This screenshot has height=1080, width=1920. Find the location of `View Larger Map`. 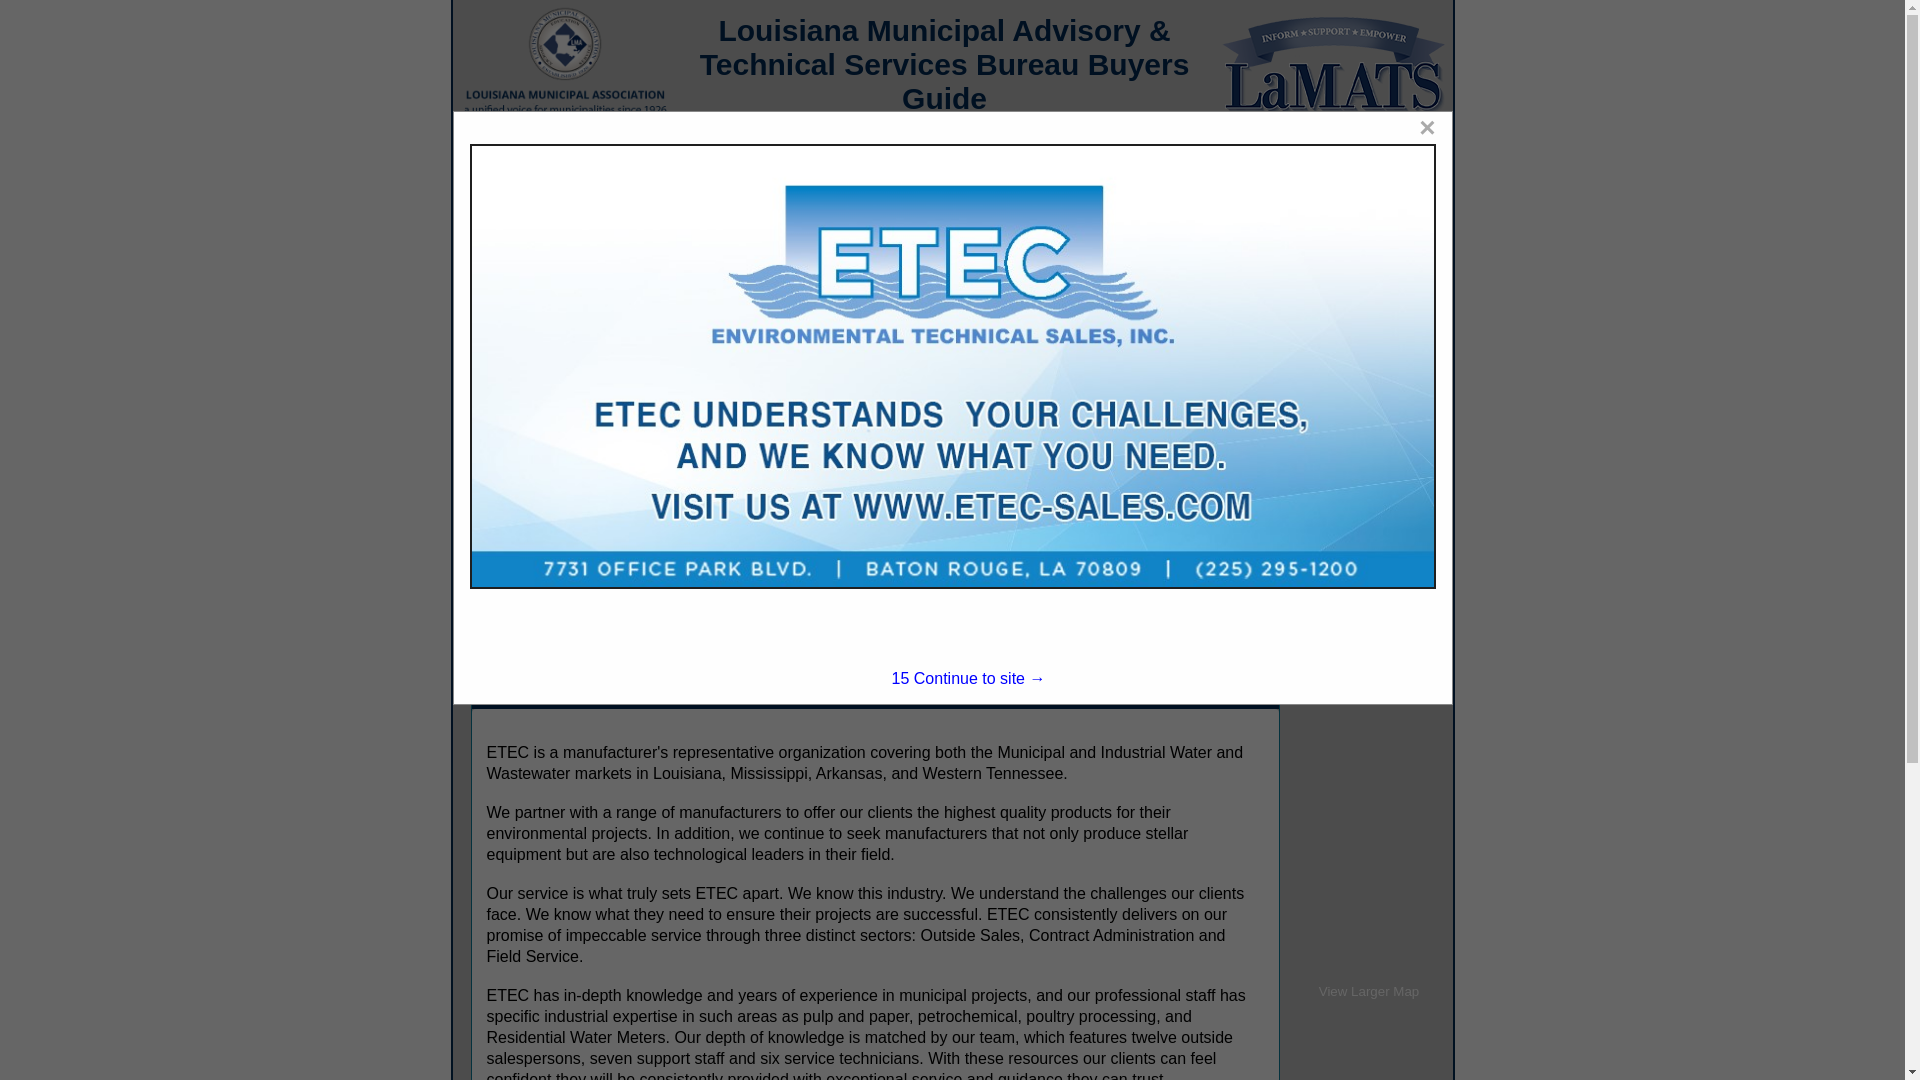

View Larger Map is located at coordinates (1370, 991).